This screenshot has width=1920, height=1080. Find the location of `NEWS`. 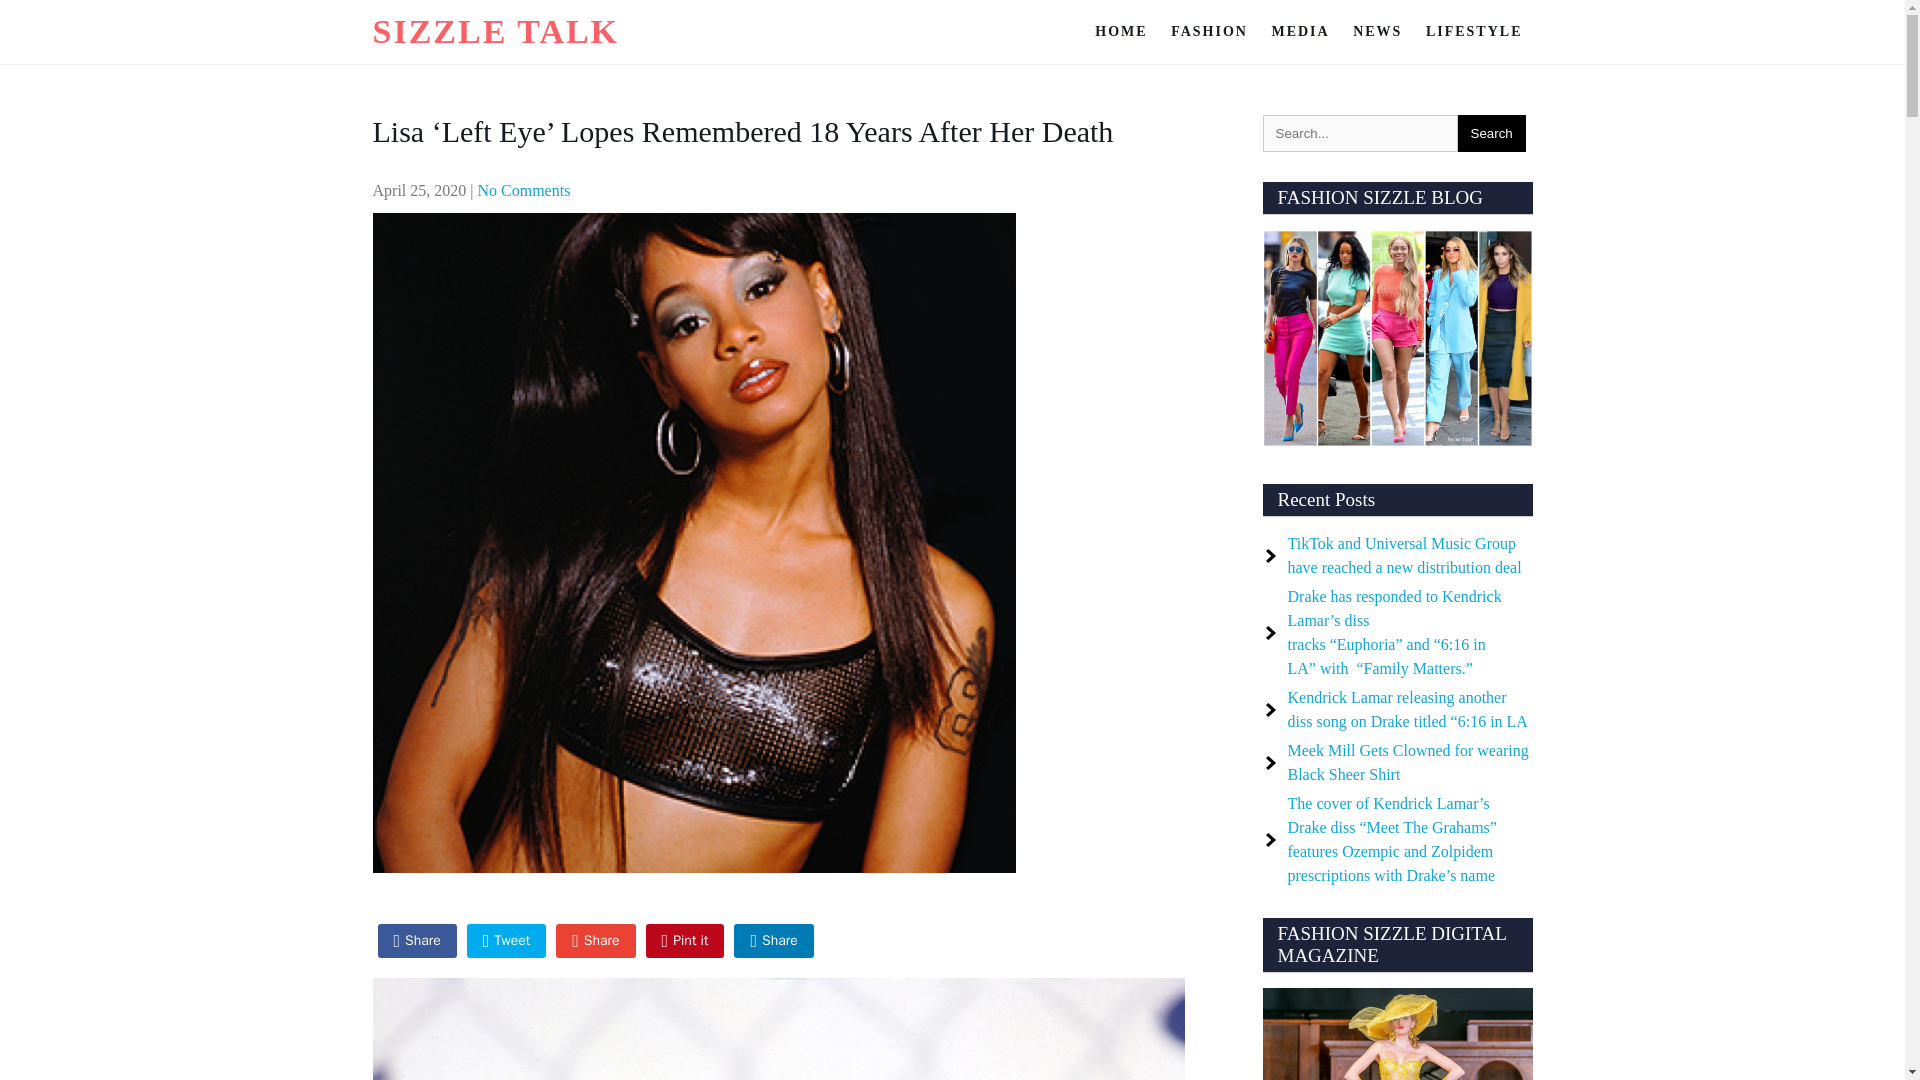

NEWS is located at coordinates (1376, 32).